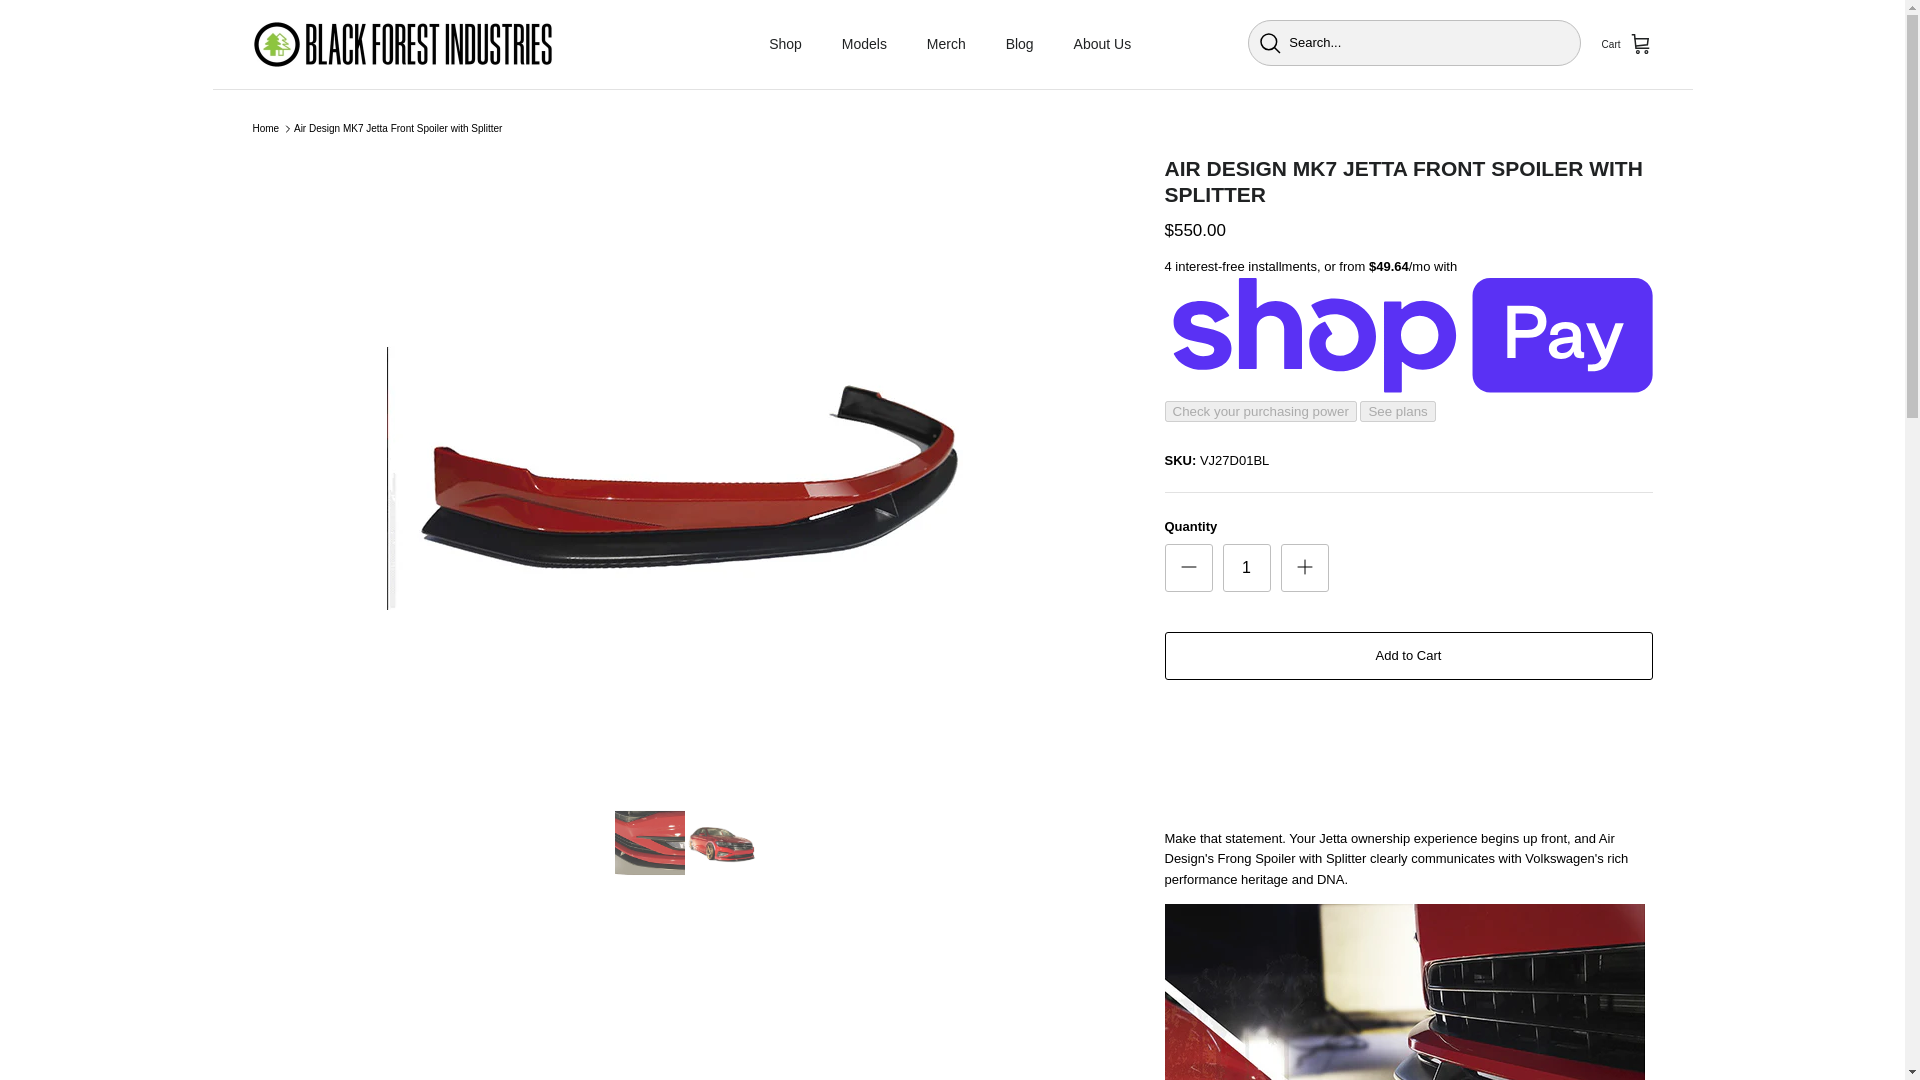  Describe the element at coordinates (402, 44) in the screenshot. I see `Black Forest Industries` at that location.